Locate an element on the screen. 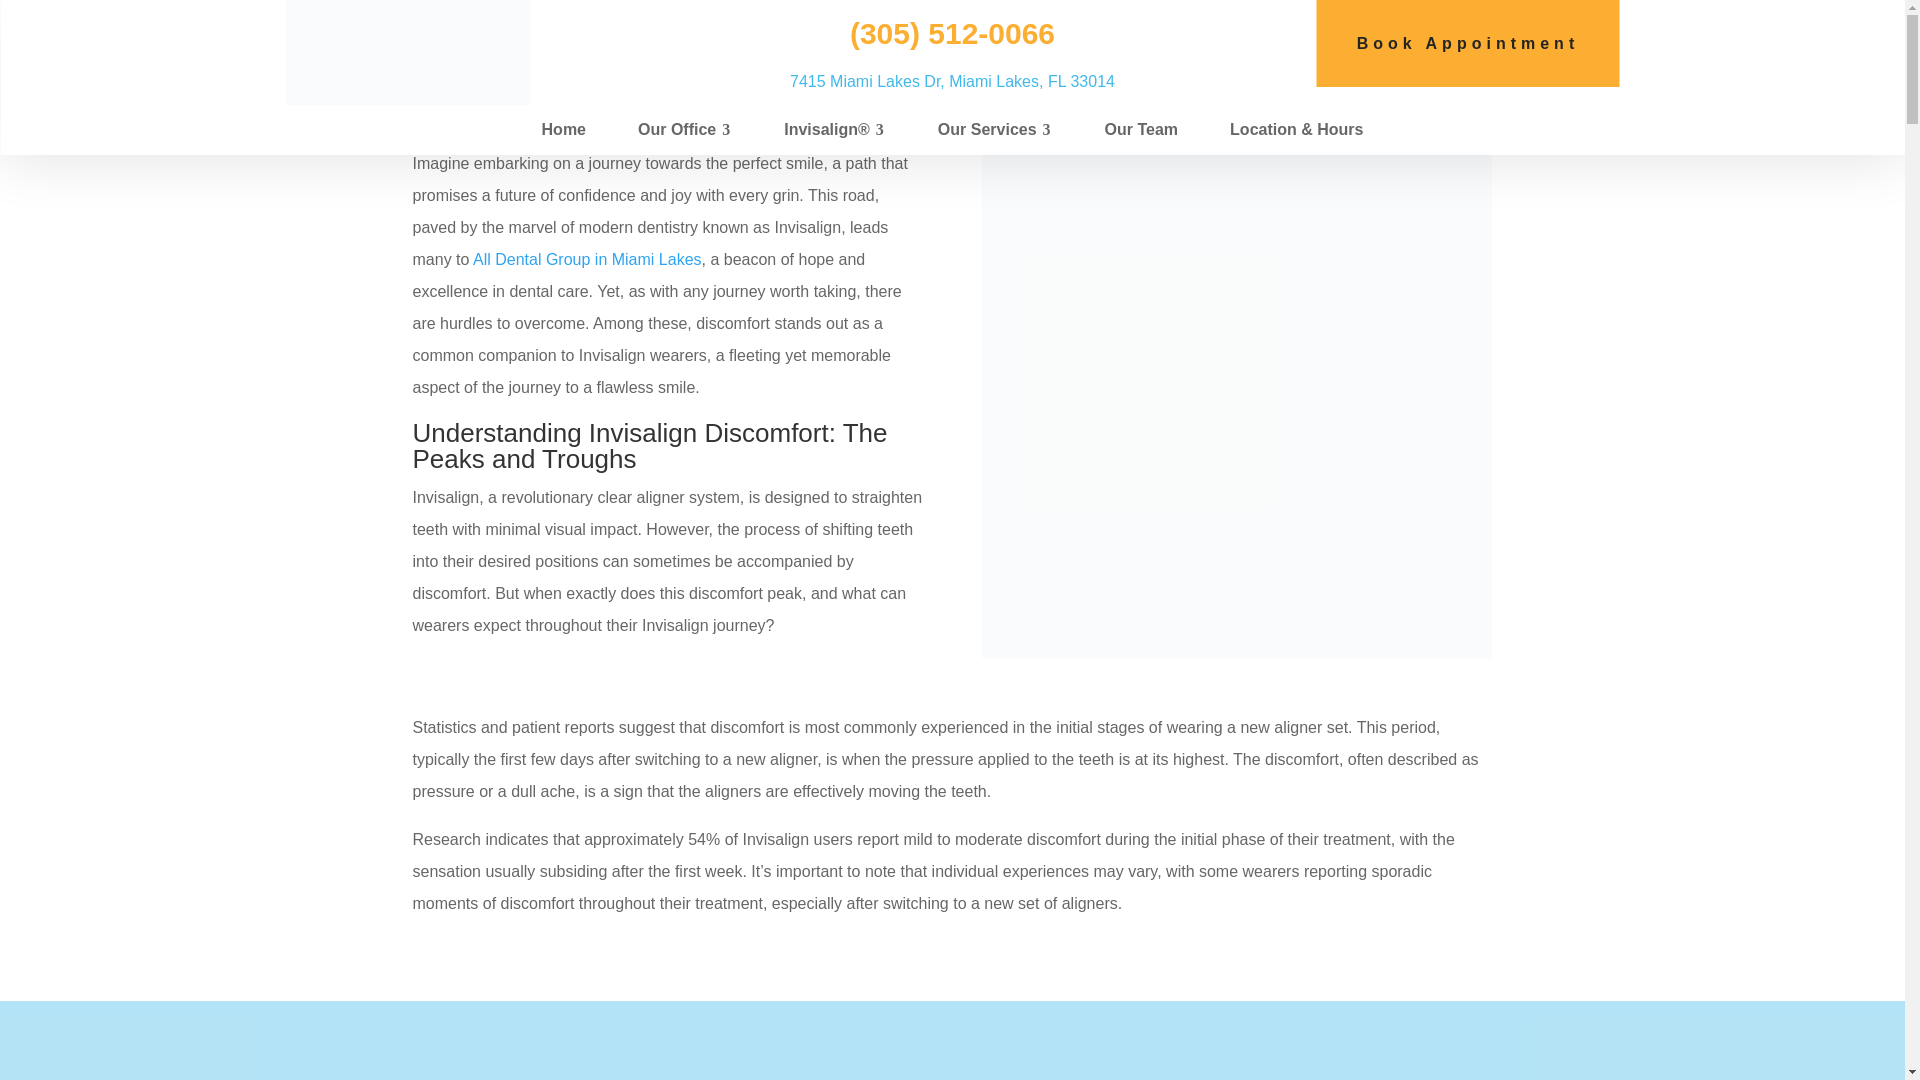  Our Team is located at coordinates (1142, 130).